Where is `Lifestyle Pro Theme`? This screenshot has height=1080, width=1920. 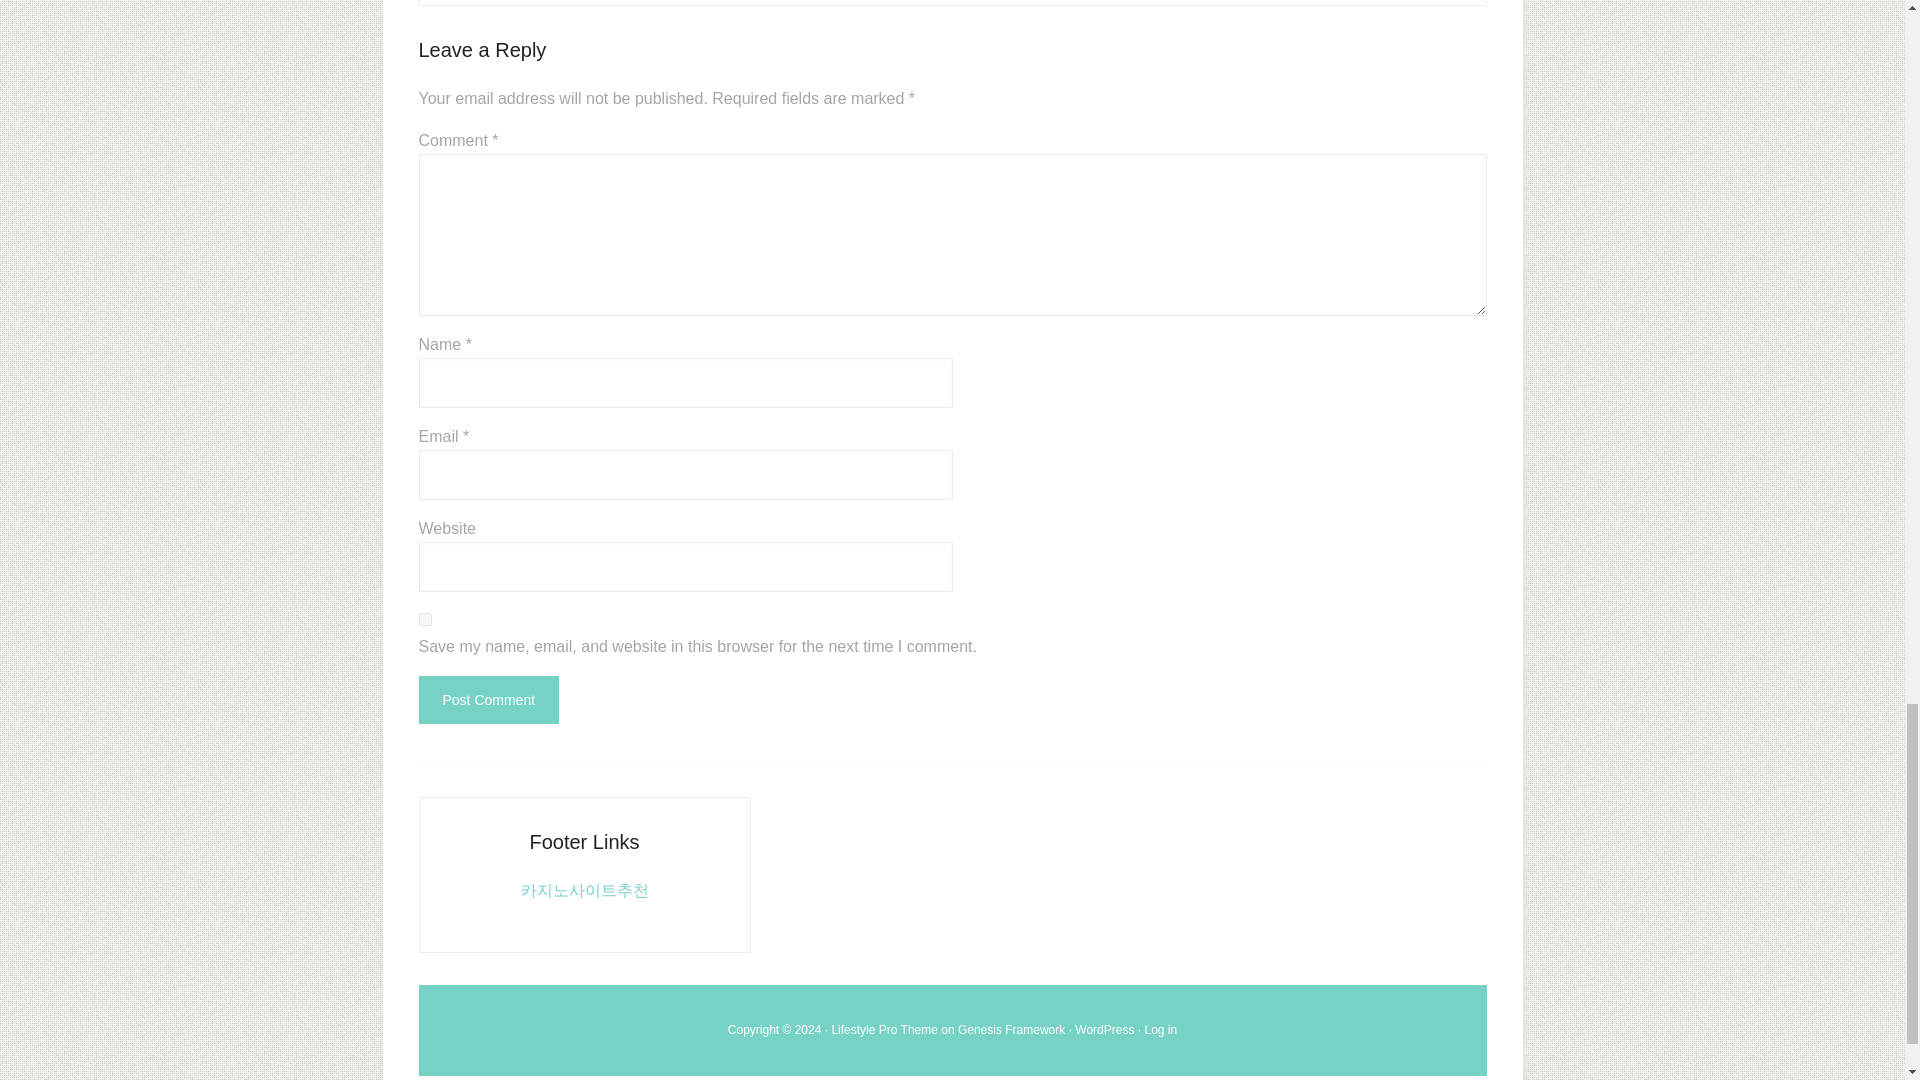 Lifestyle Pro Theme is located at coordinates (884, 1029).